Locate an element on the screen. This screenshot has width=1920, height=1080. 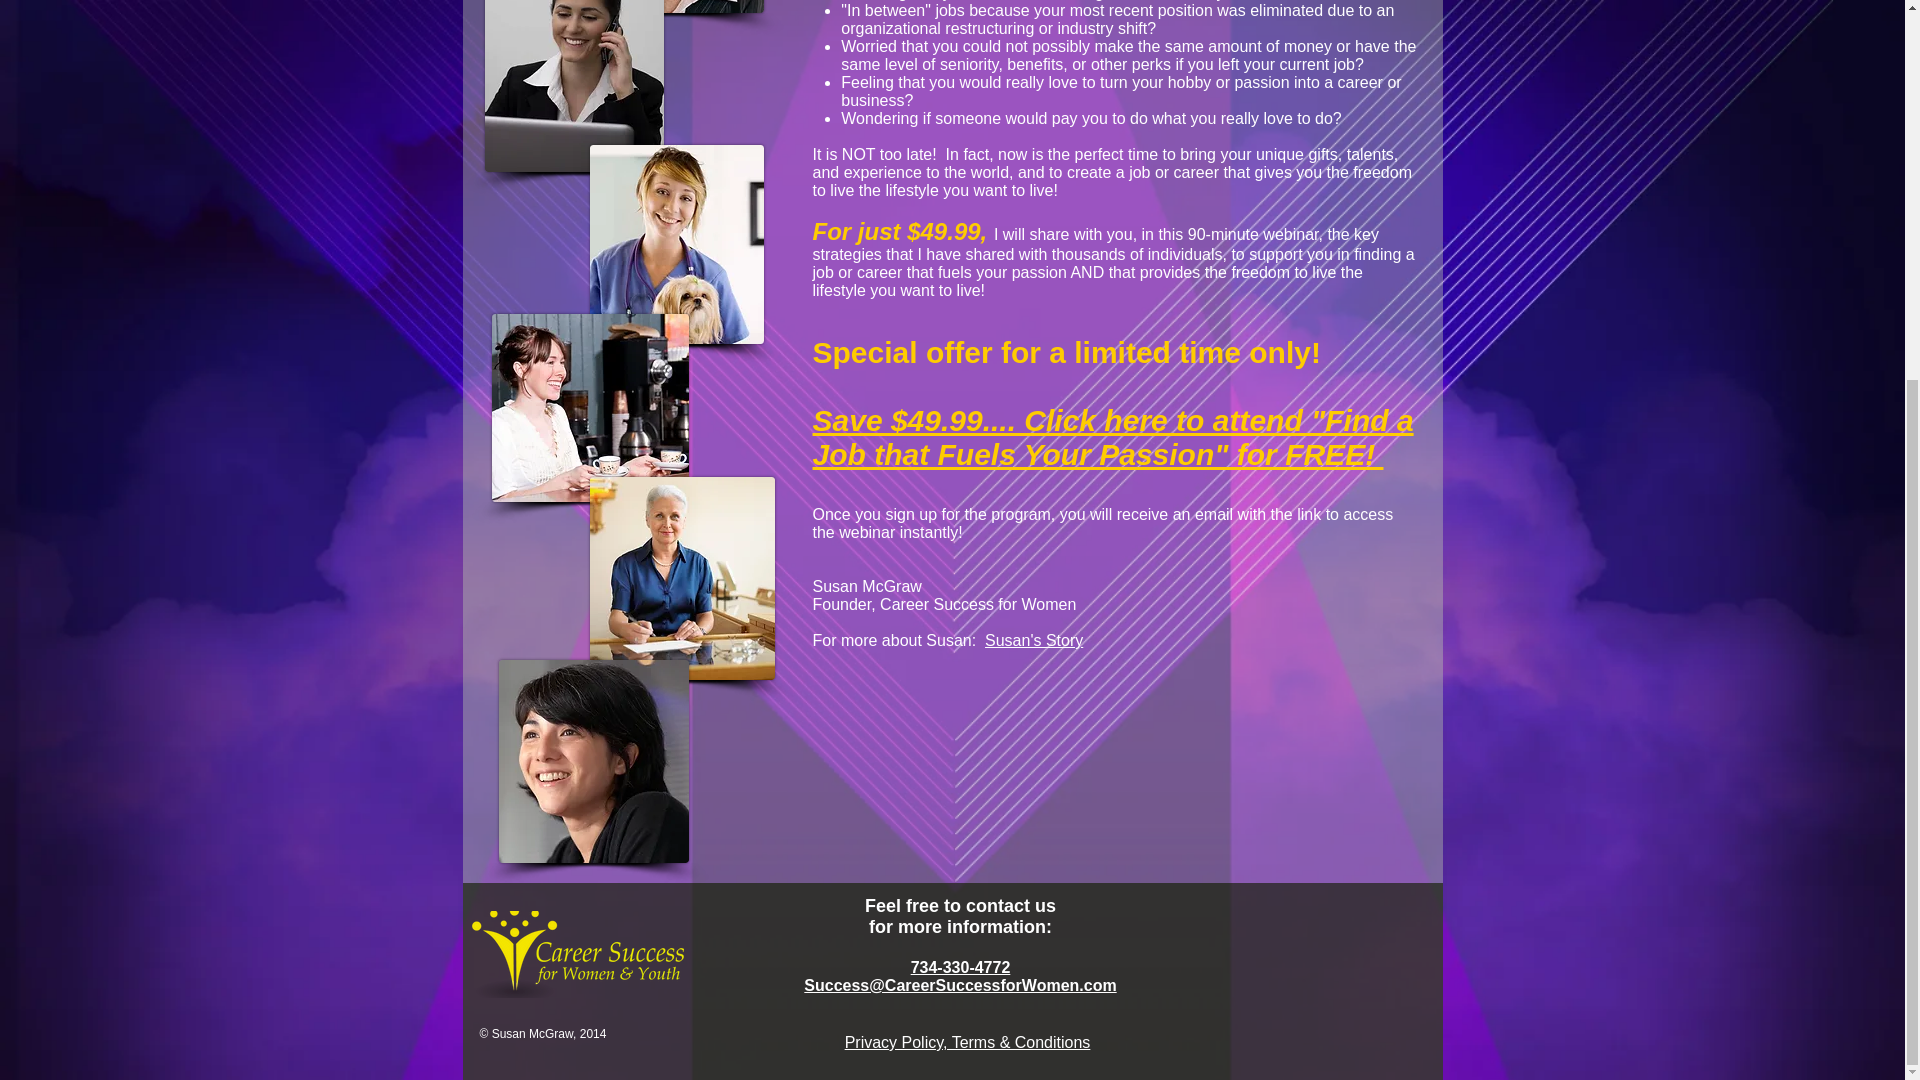
Yellow logo.png is located at coordinates (578, 954).